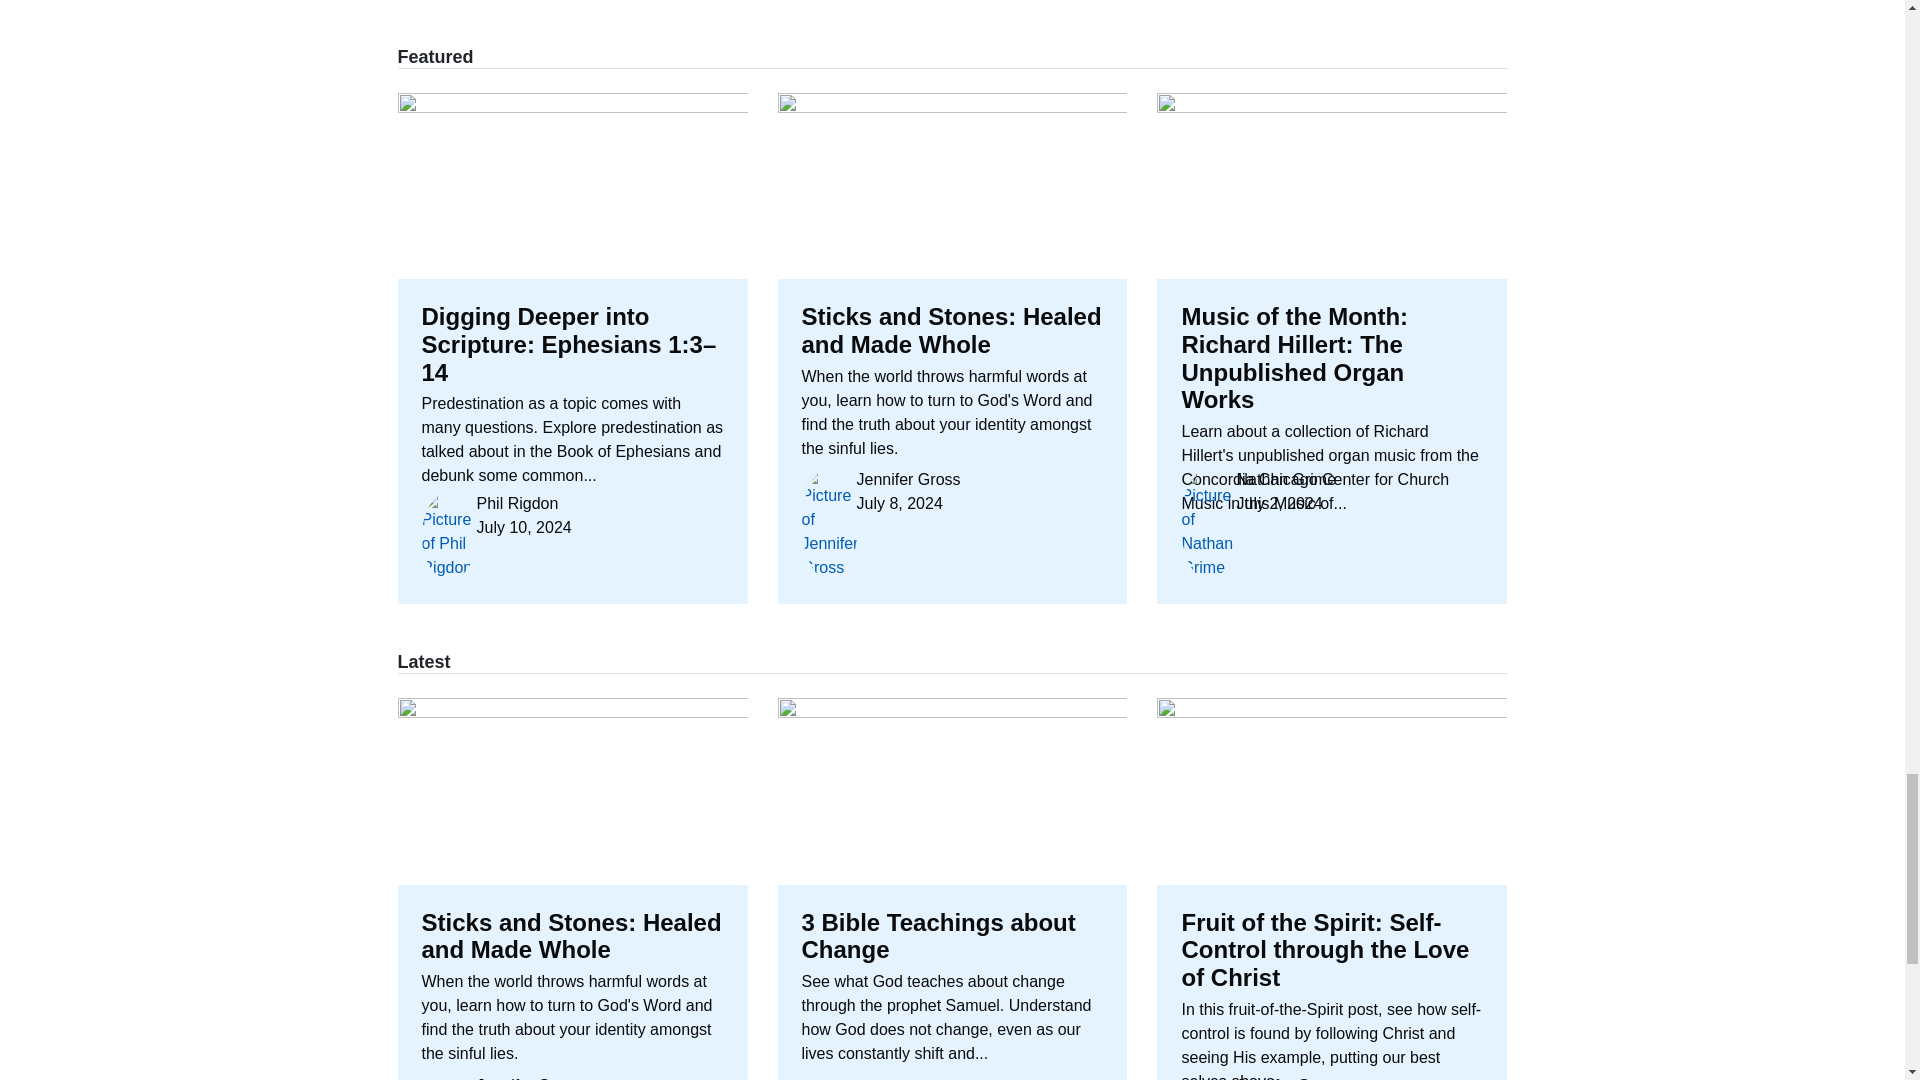 The image size is (1920, 1080). What do you see at coordinates (952, 888) in the screenshot?
I see `3 Bible Teachings about Change` at bounding box center [952, 888].